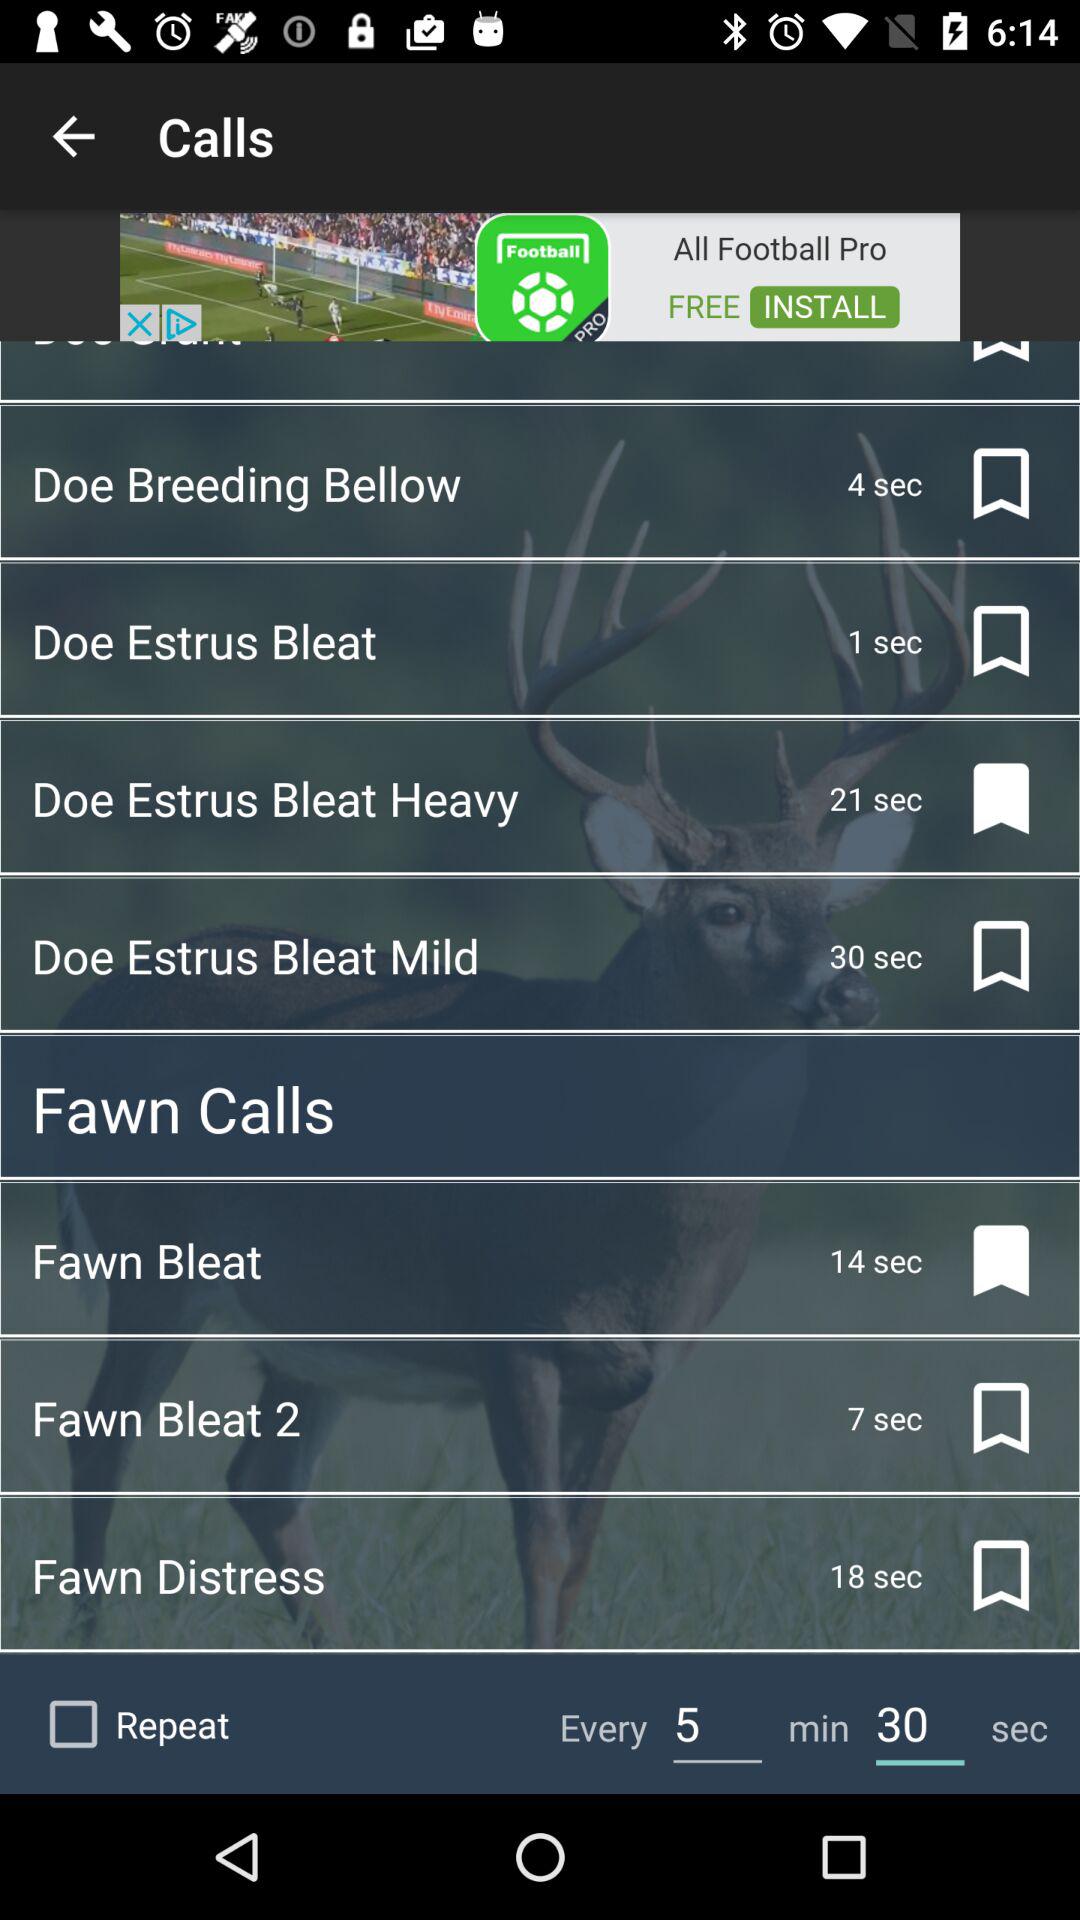 The width and height of the screenshot is (1080, 1920). What do you see at coordinates (540, 276) in the screenshot?
I see `open app` at bounding box center [540, 276].